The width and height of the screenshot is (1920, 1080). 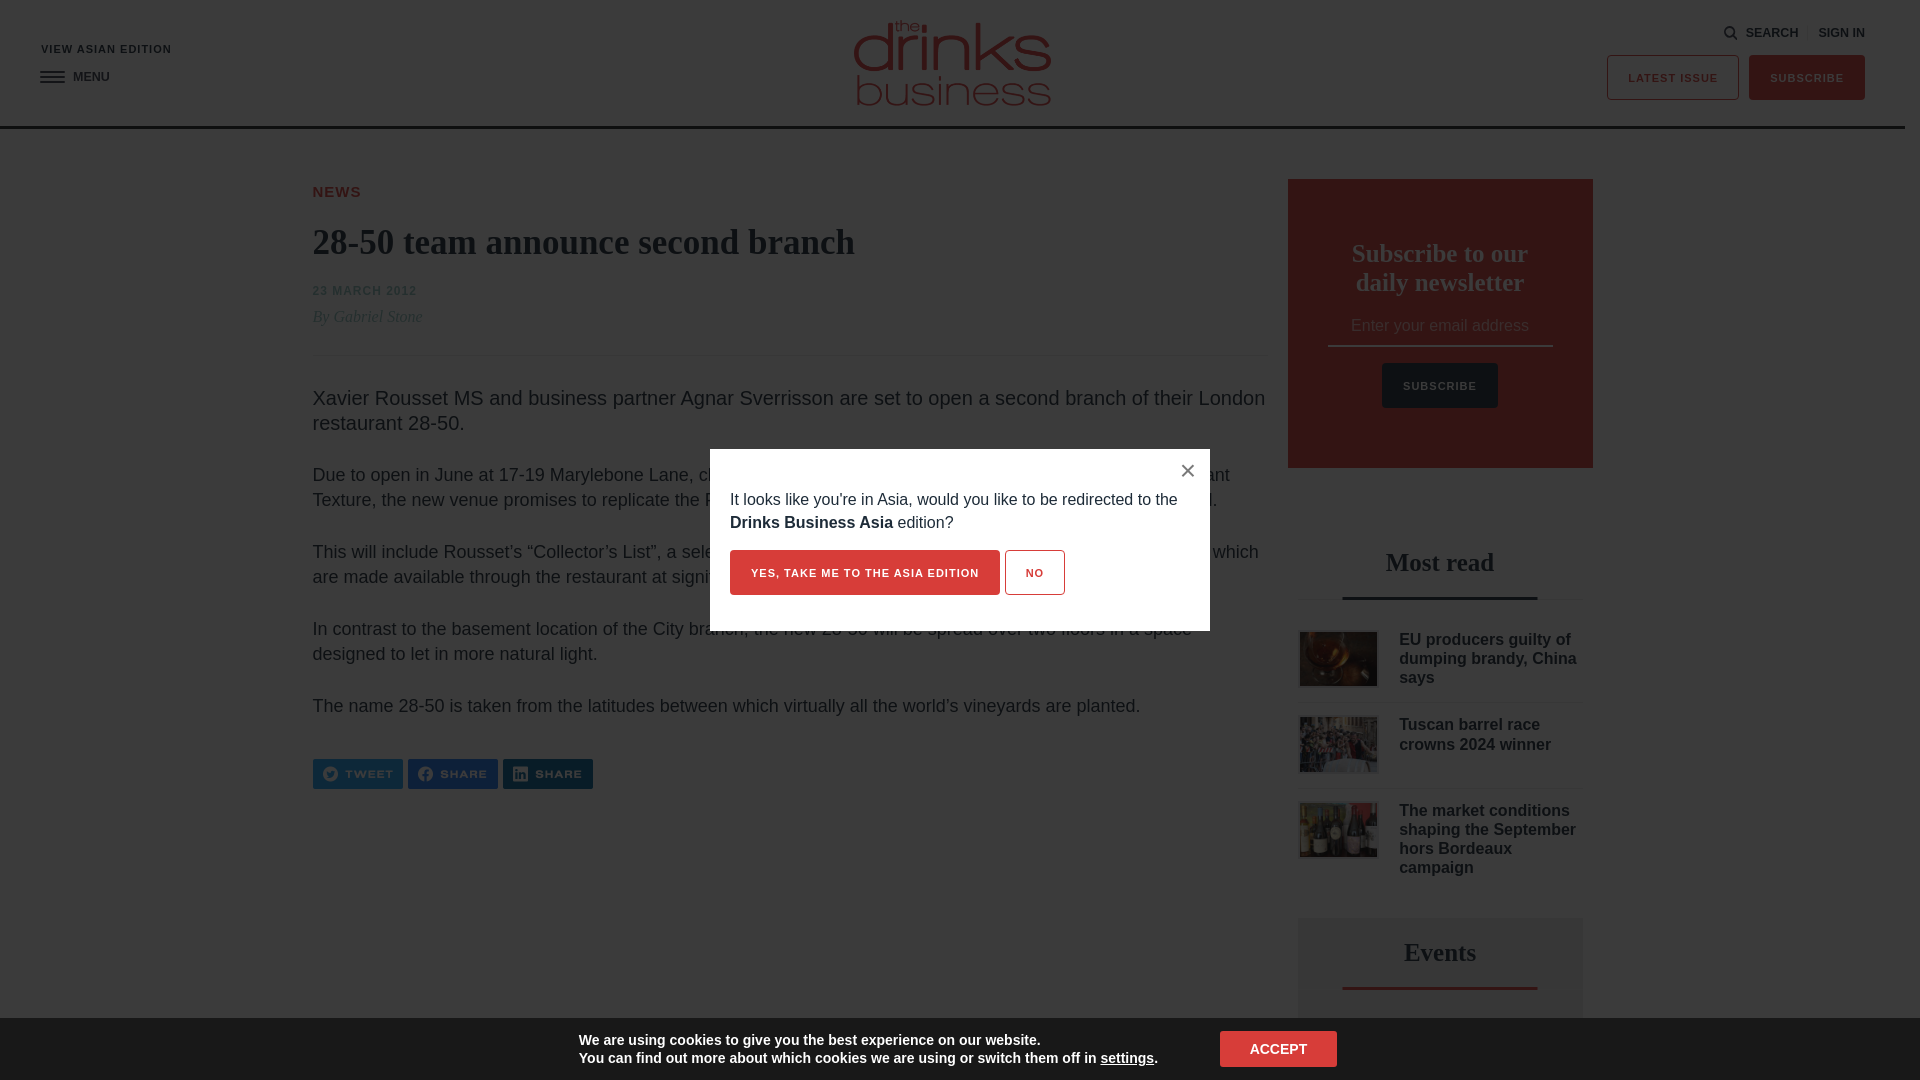 What do you see at coordinates (1806, 78) in the screenshot?
I see `SUBSCRIBE` at bounding box center [1806, 78].